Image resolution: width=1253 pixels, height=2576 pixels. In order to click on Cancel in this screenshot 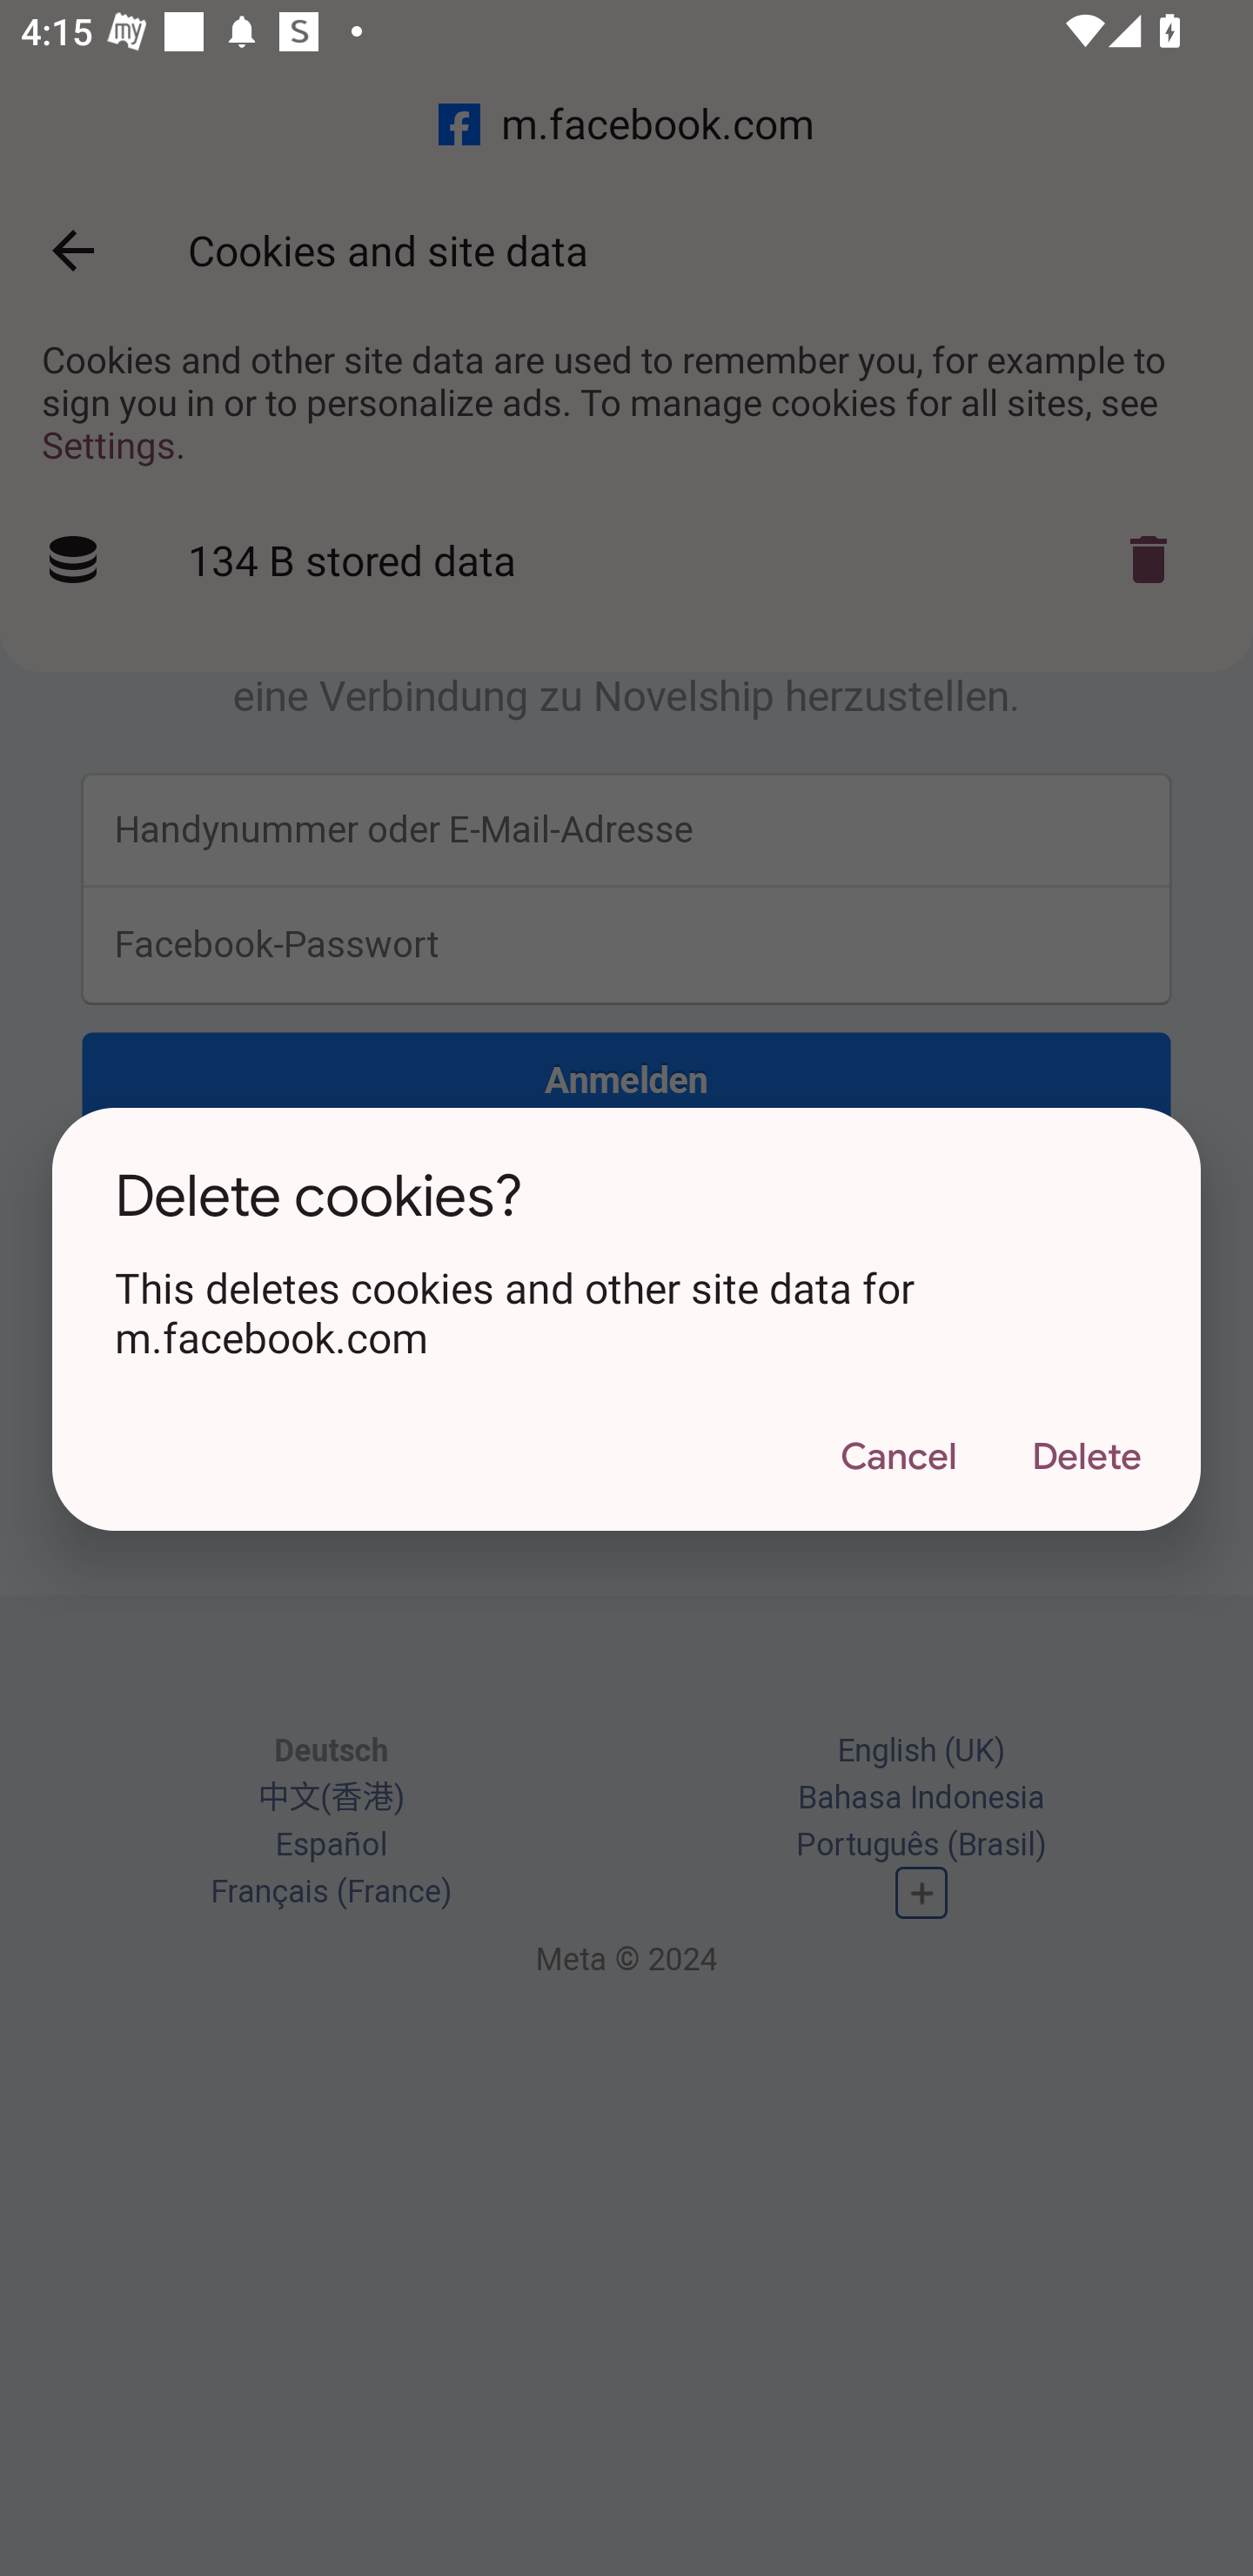, I will do `click(898, 1458)`.